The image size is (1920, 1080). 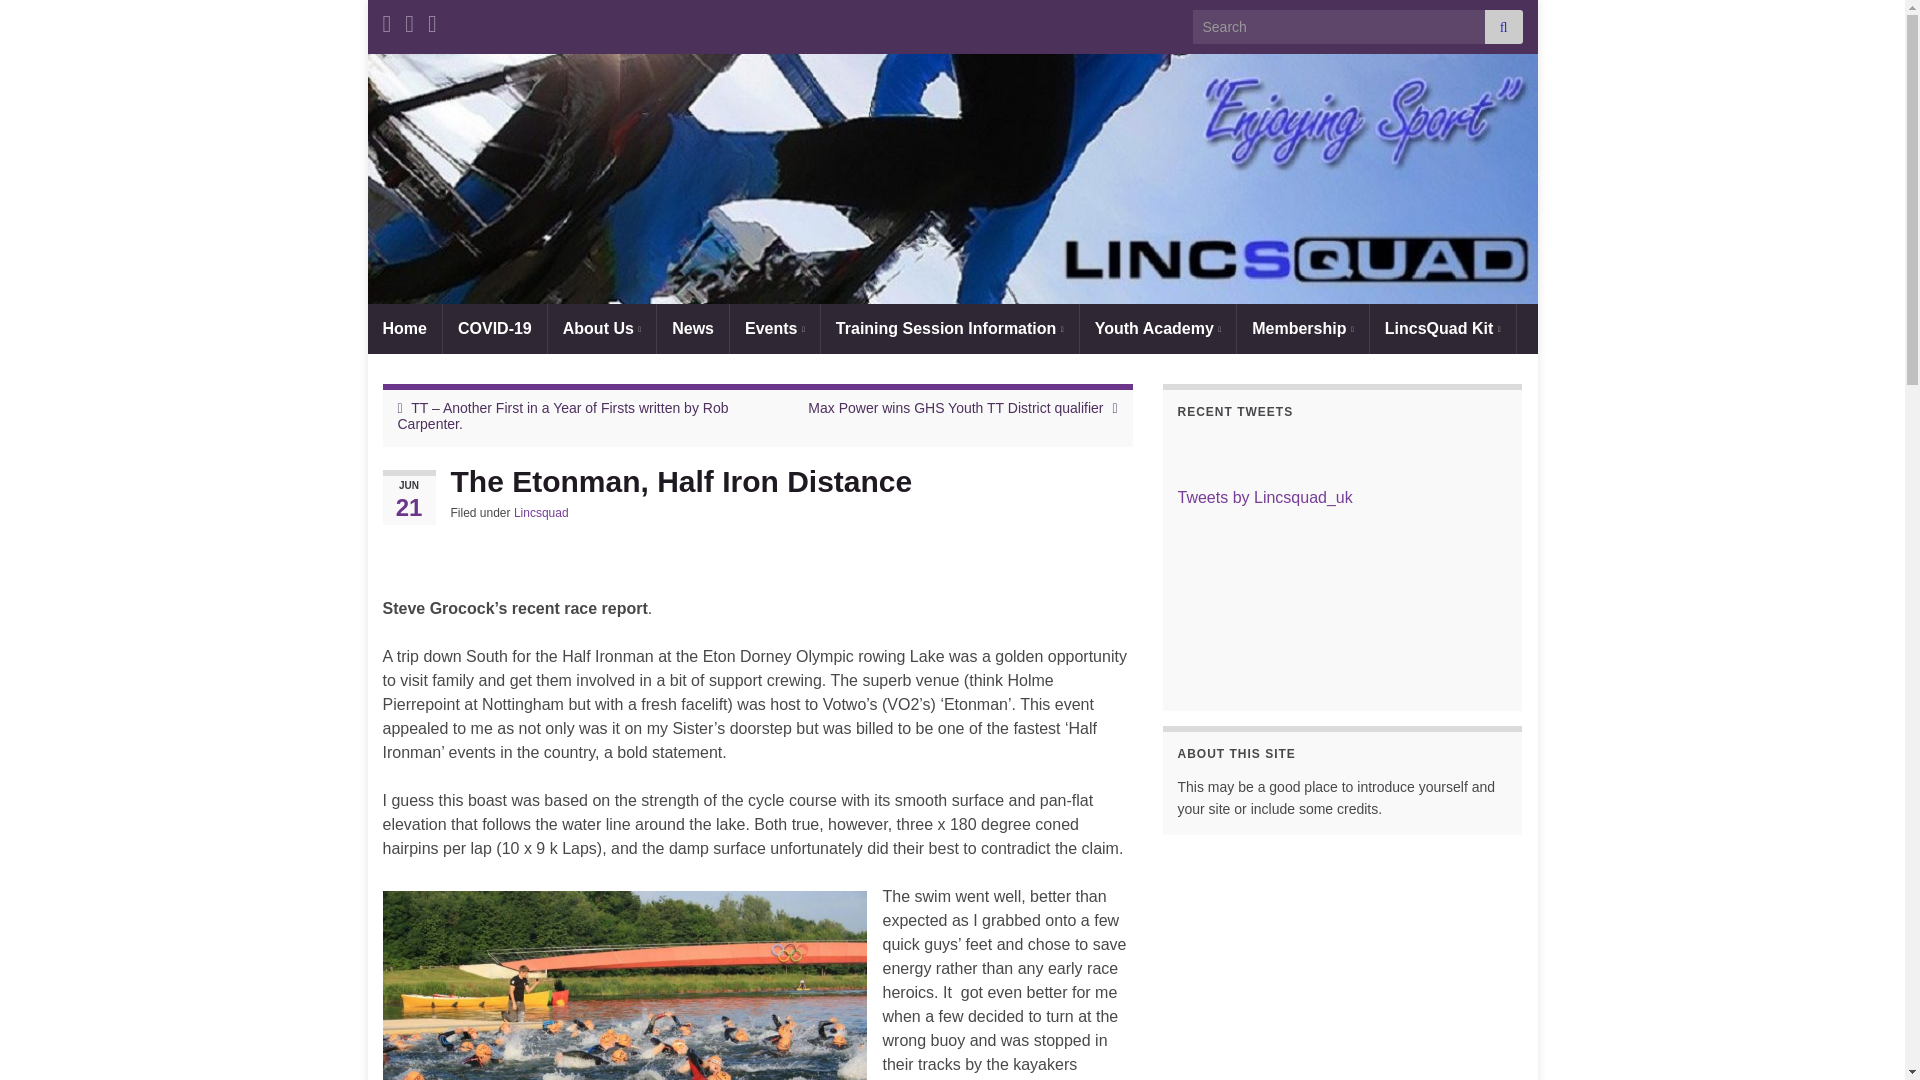 What do you see at coordinates (774, 328) in the screenshot?
I see `Events` at bounding box center [774, 328].